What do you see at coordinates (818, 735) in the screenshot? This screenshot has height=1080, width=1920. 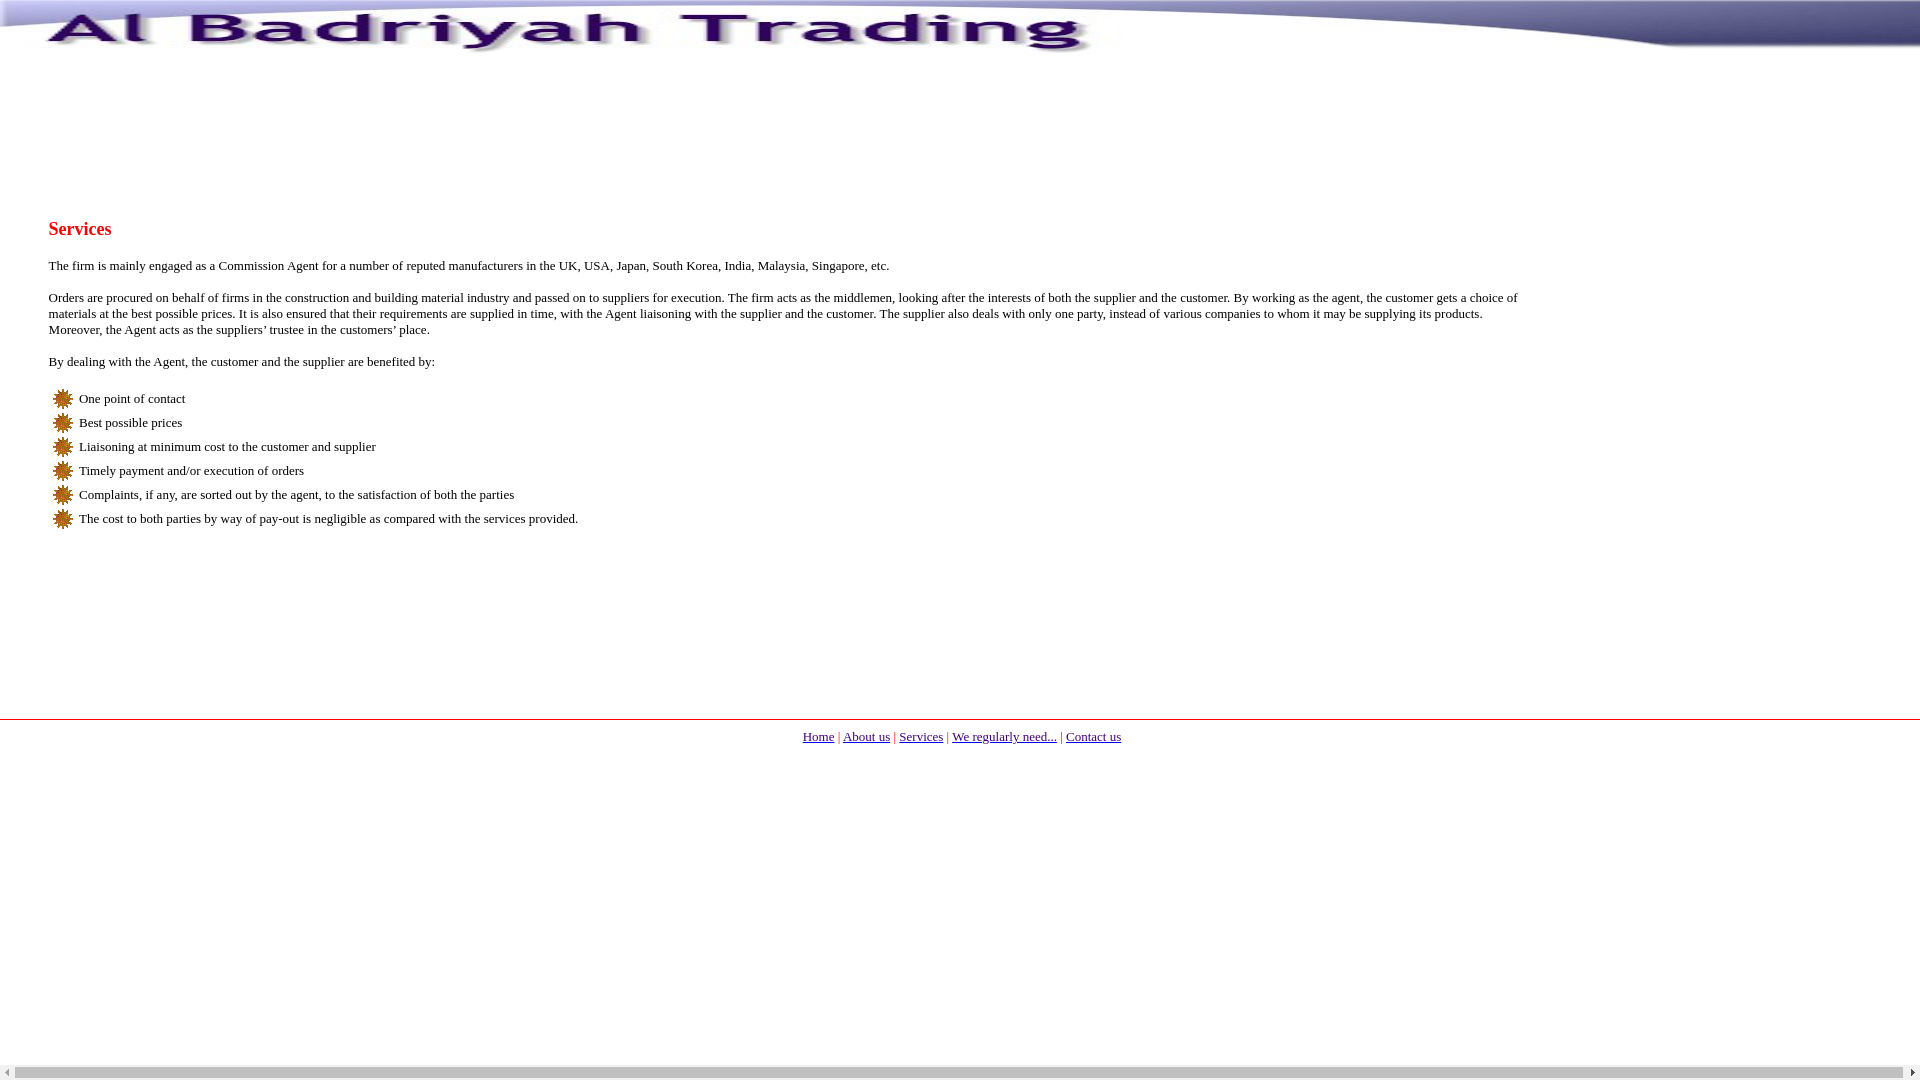 I see `Home` at bounding box center [818, 735].